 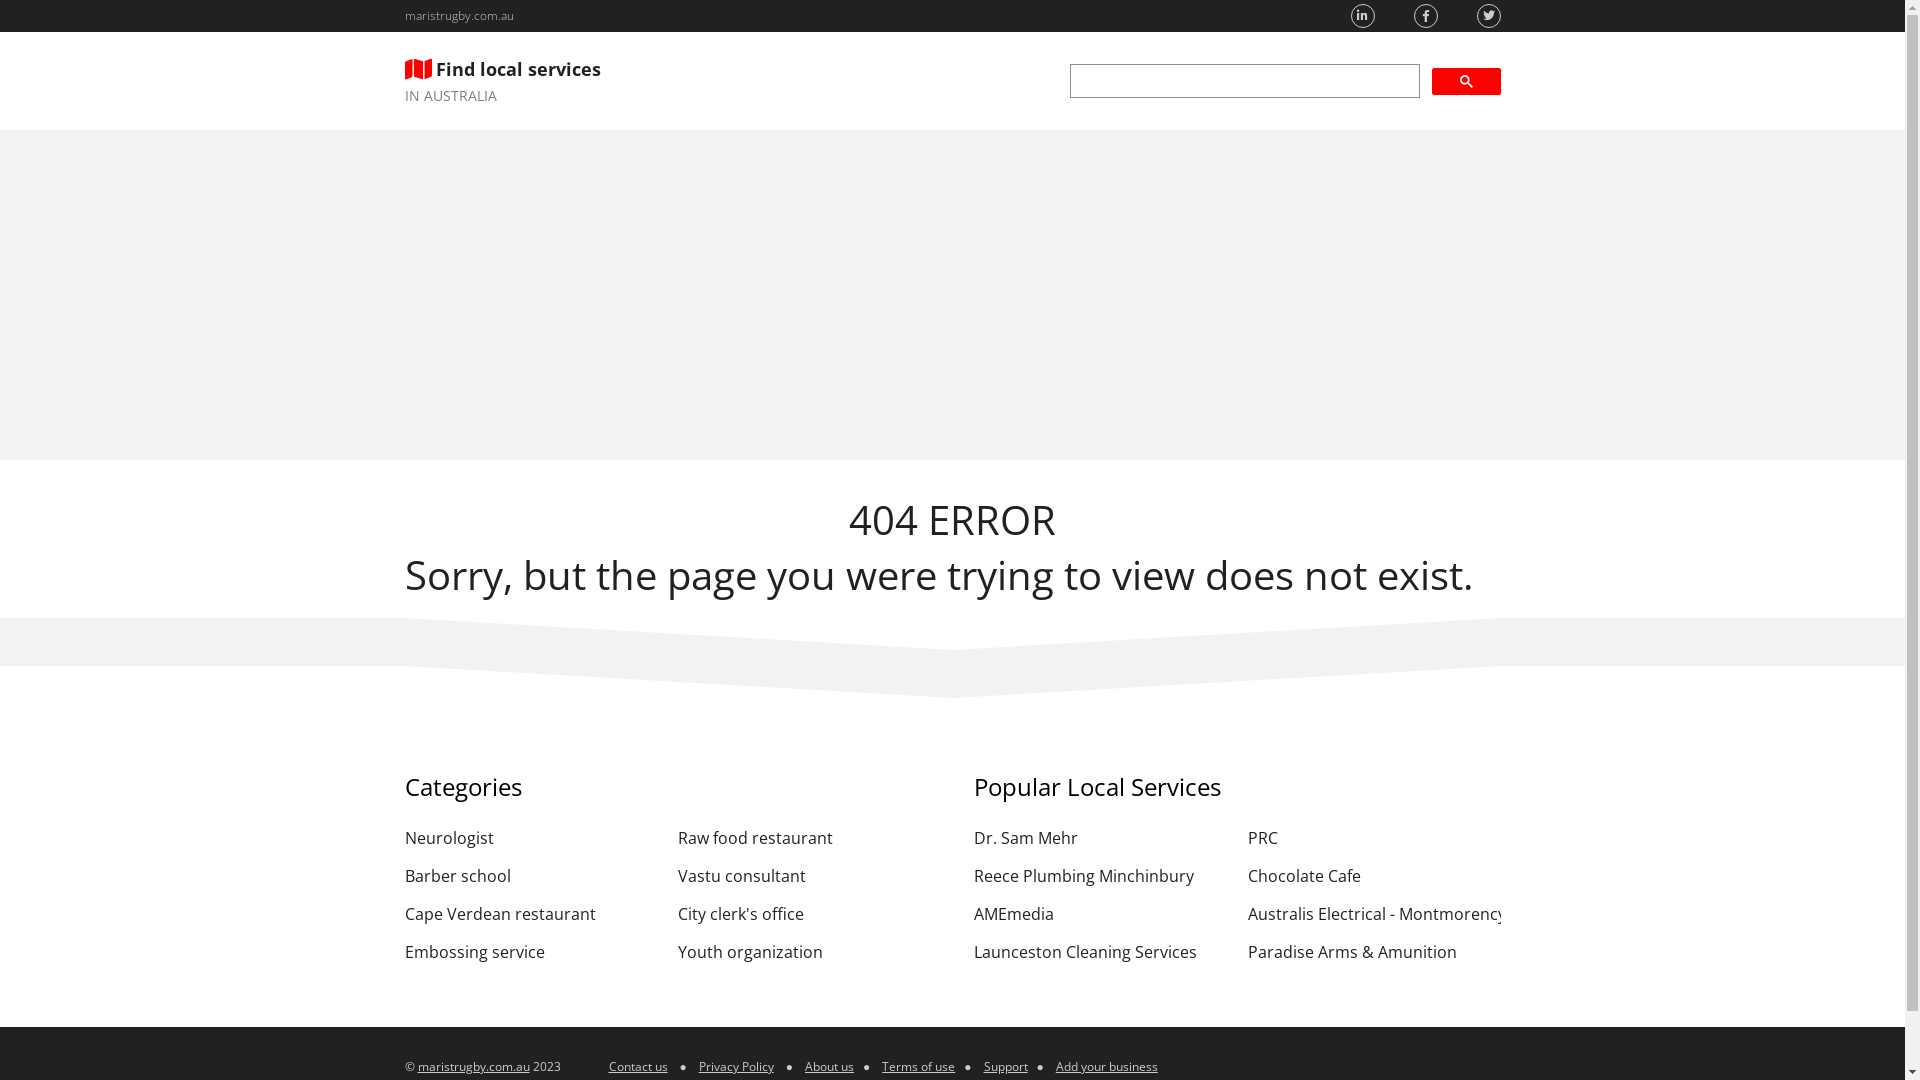 What do you see at coordinates (1374, 838) in the screenshot?
I see `PRC` at bounding box center [1374, 838].